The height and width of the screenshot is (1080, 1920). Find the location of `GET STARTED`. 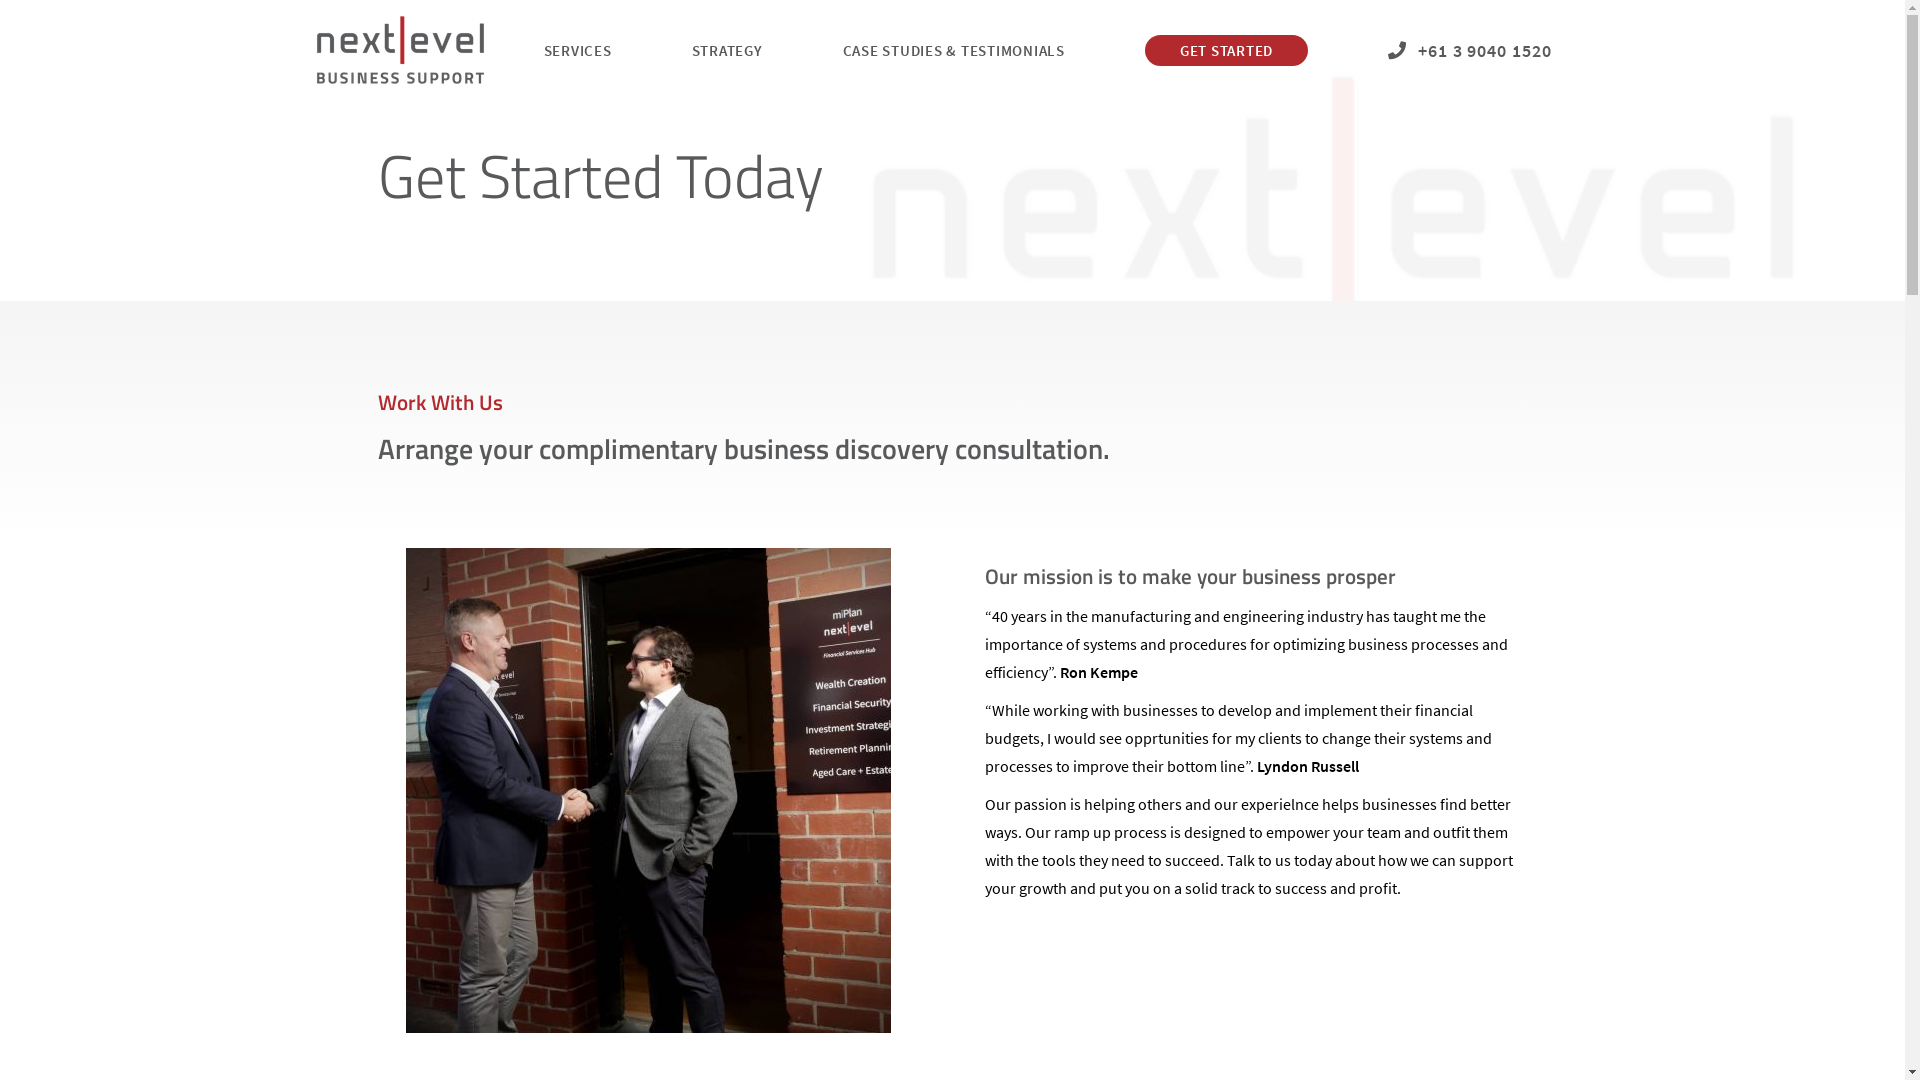

GET STARTED is located at coordinates (1226, 50).